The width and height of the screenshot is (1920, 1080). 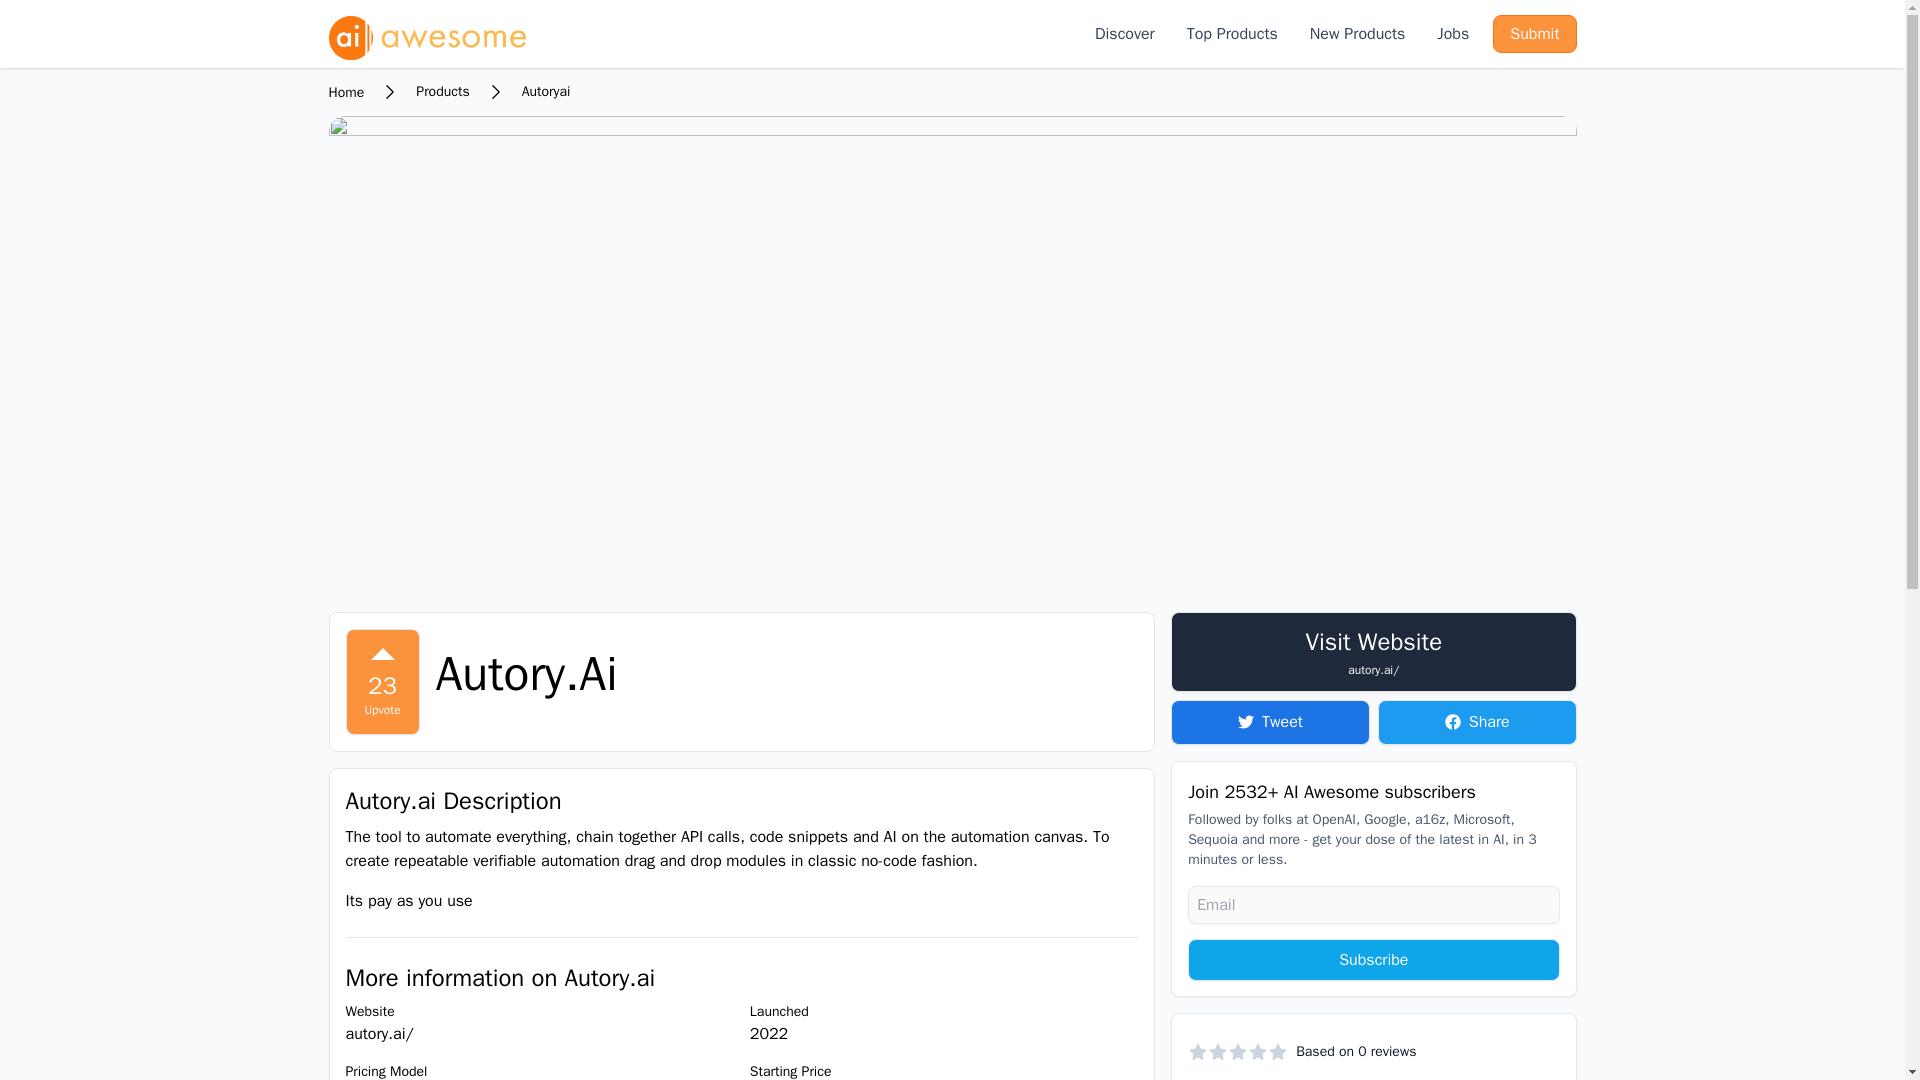 What do you see at coordinates (1232, 34) in the screenshot?
I see `Top Products` at bounding box center [1232, 34].